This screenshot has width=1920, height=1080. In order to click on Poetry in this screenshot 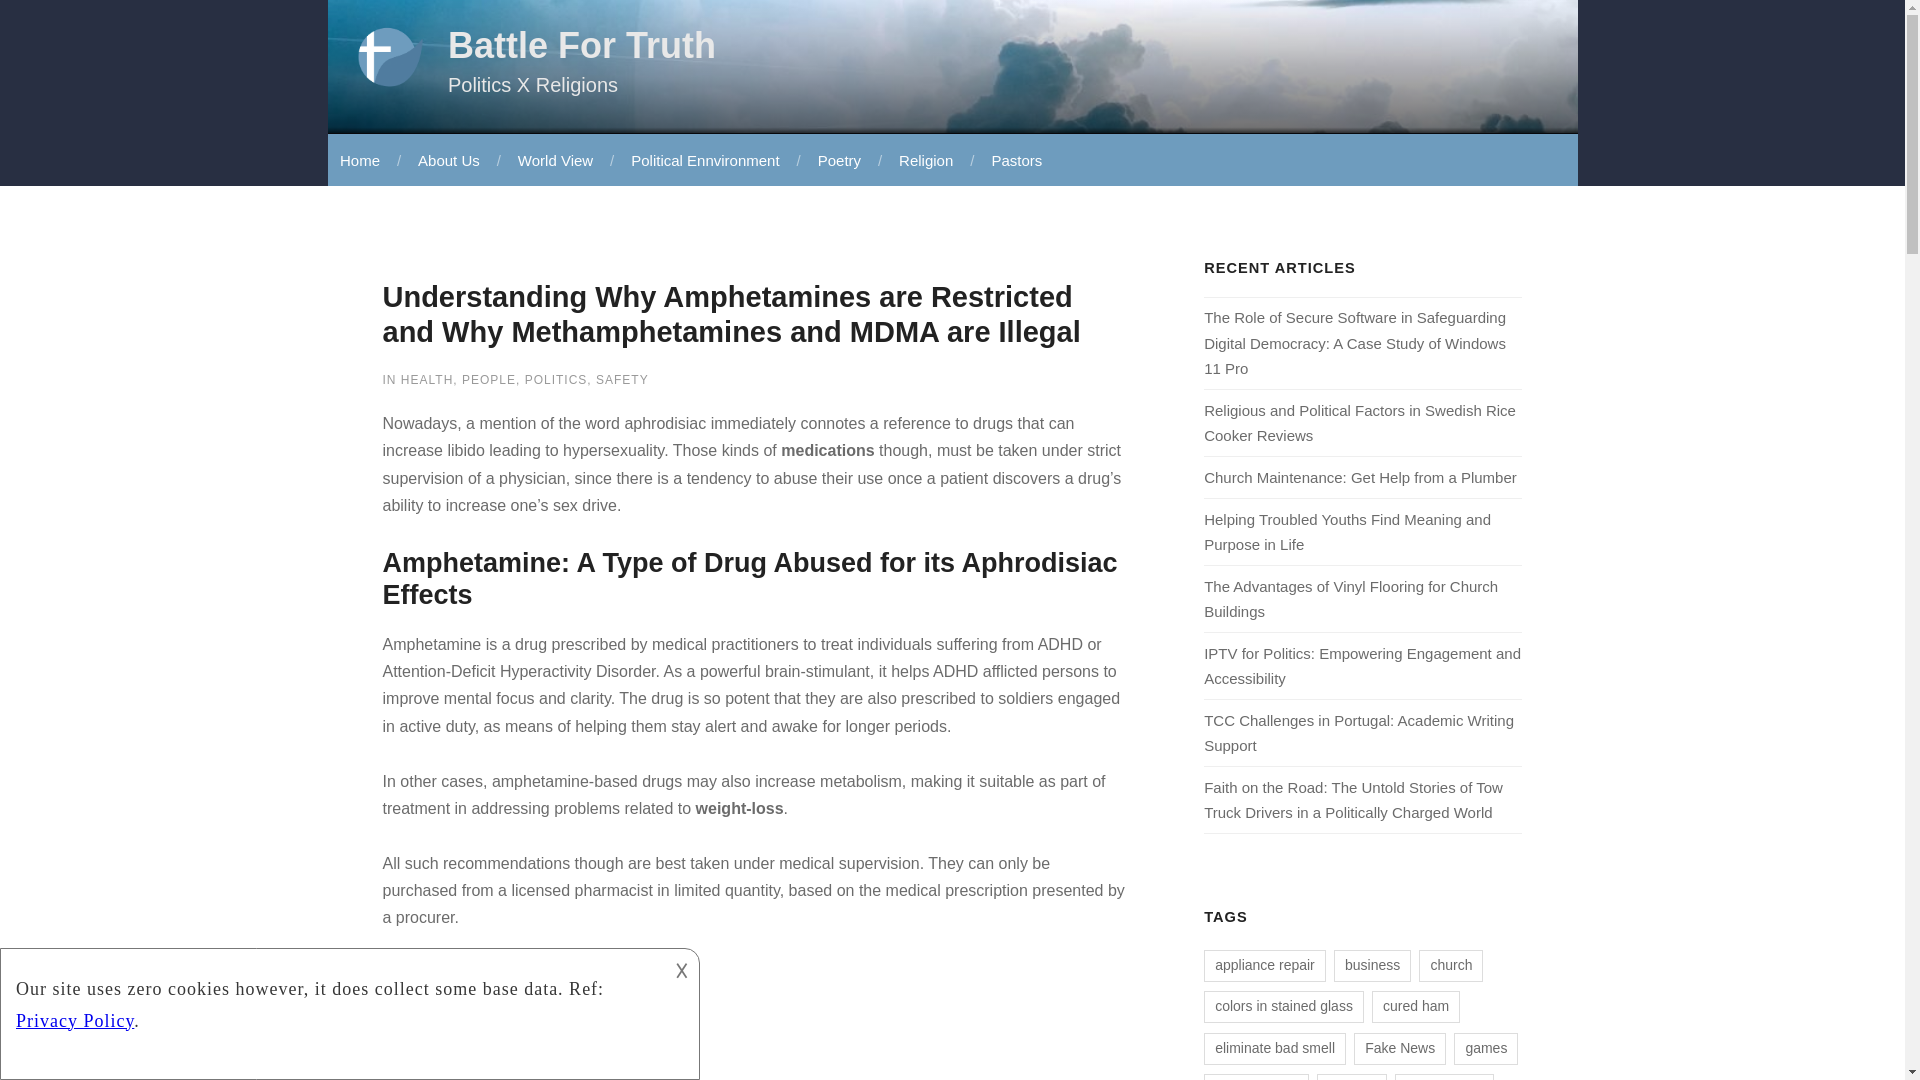, I will do `click(838, 159)`.